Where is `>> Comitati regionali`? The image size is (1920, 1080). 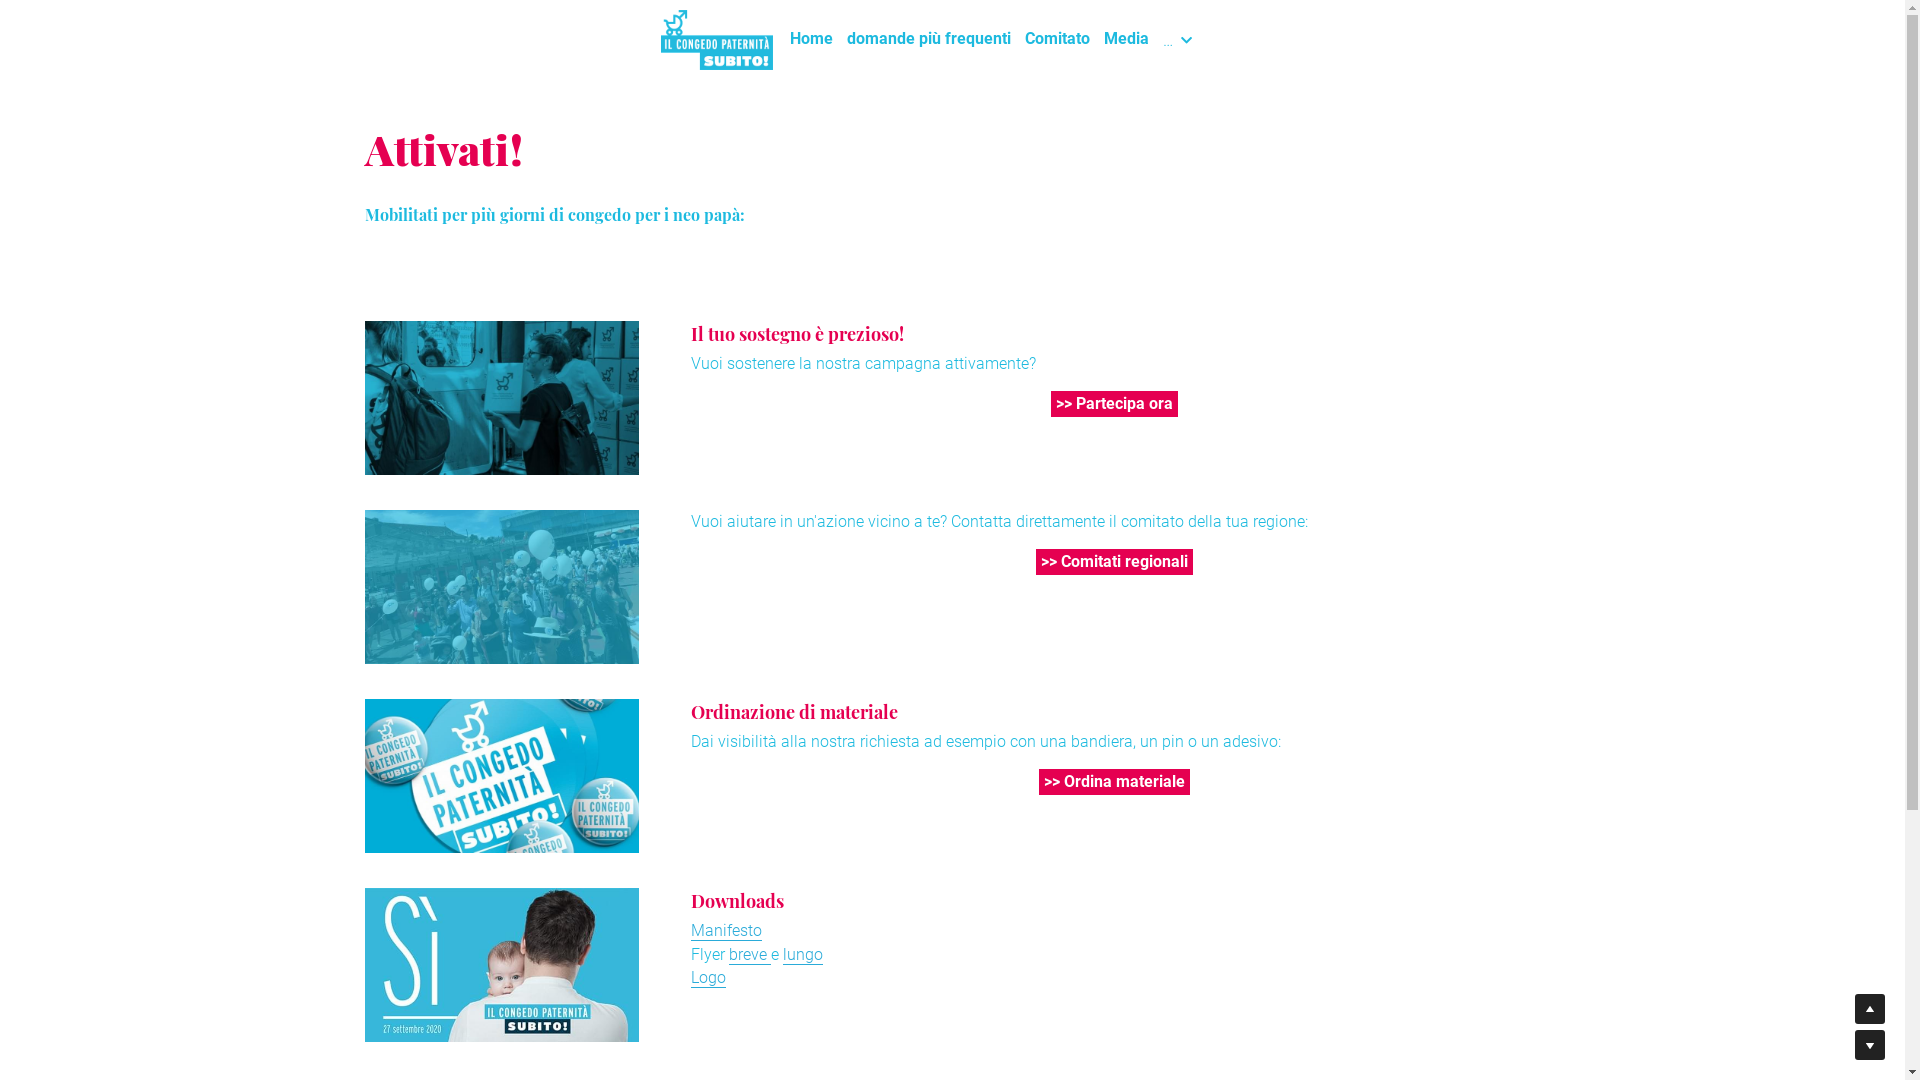 >> Comitati regionali is located at coordinates (1114, 562).